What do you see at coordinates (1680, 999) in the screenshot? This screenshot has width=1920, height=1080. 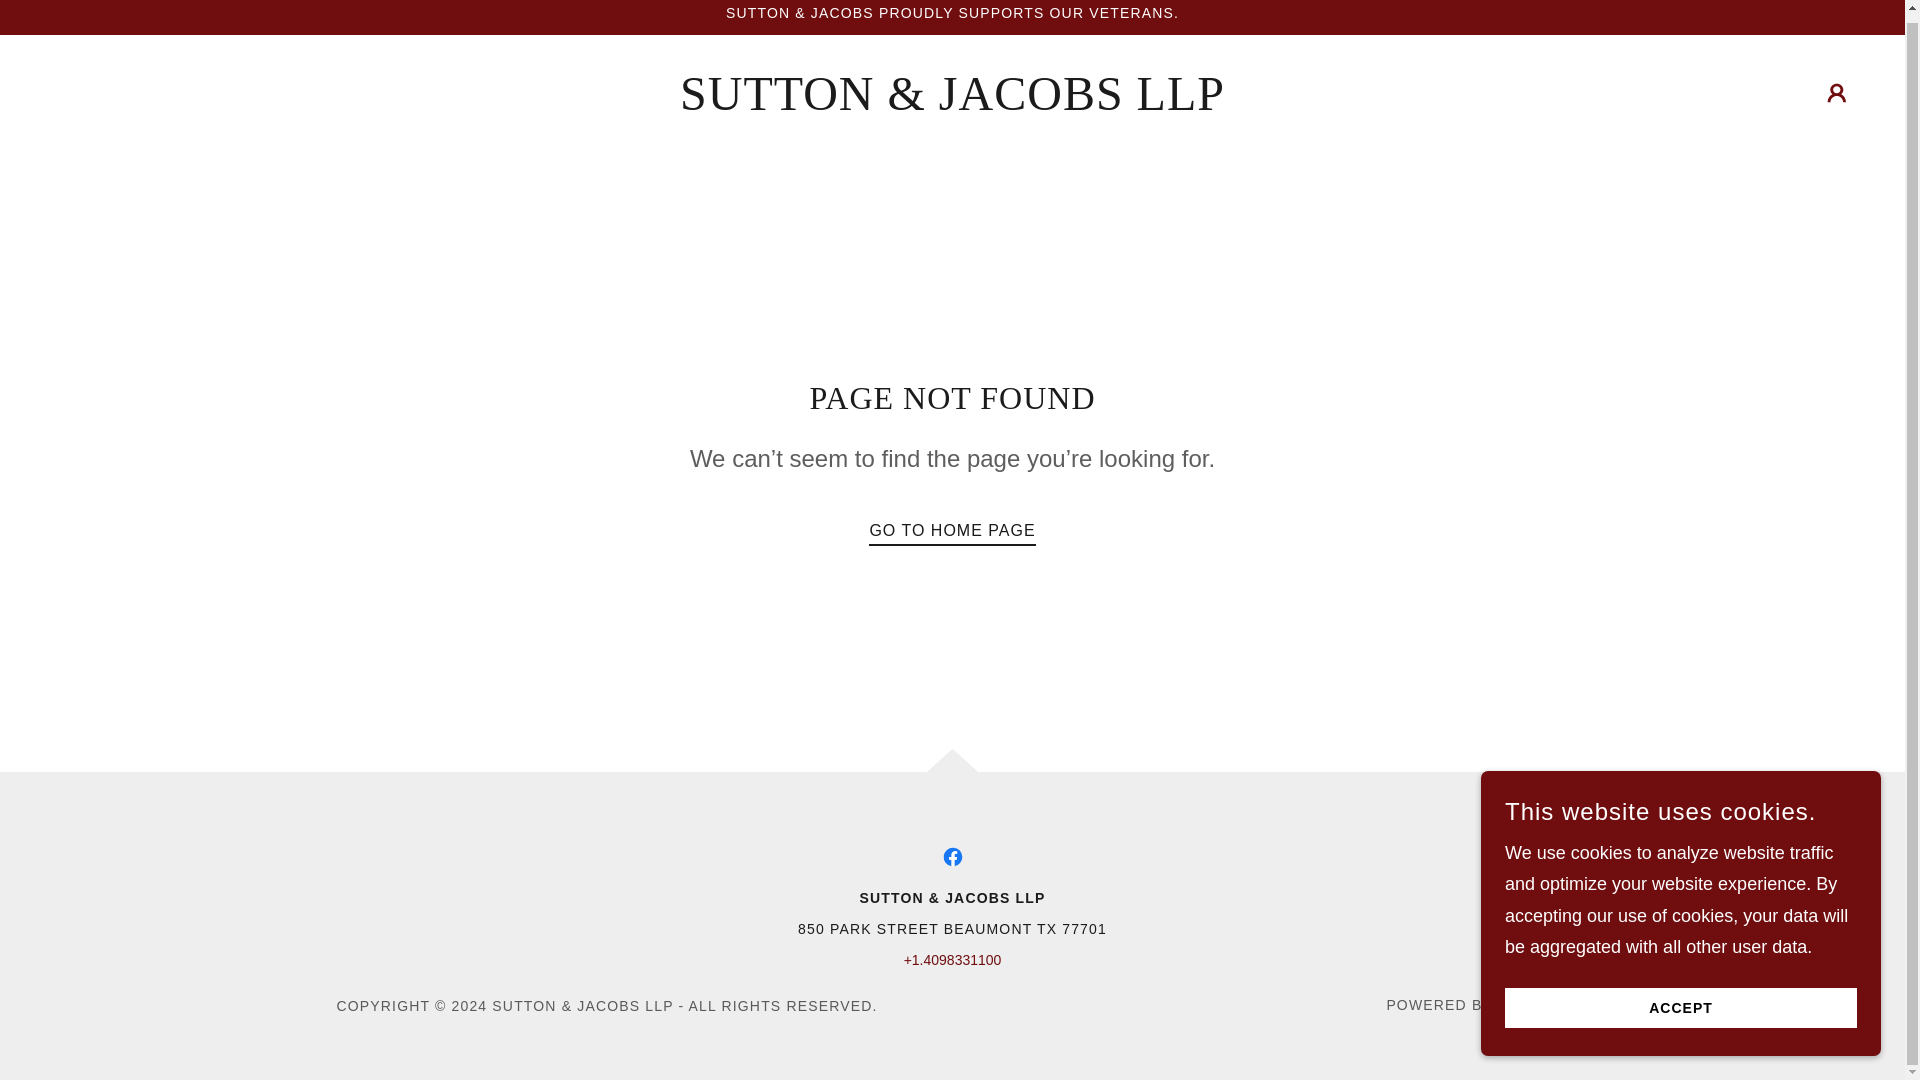 I see `ACCEPT` at bounding box center [1680, 999].